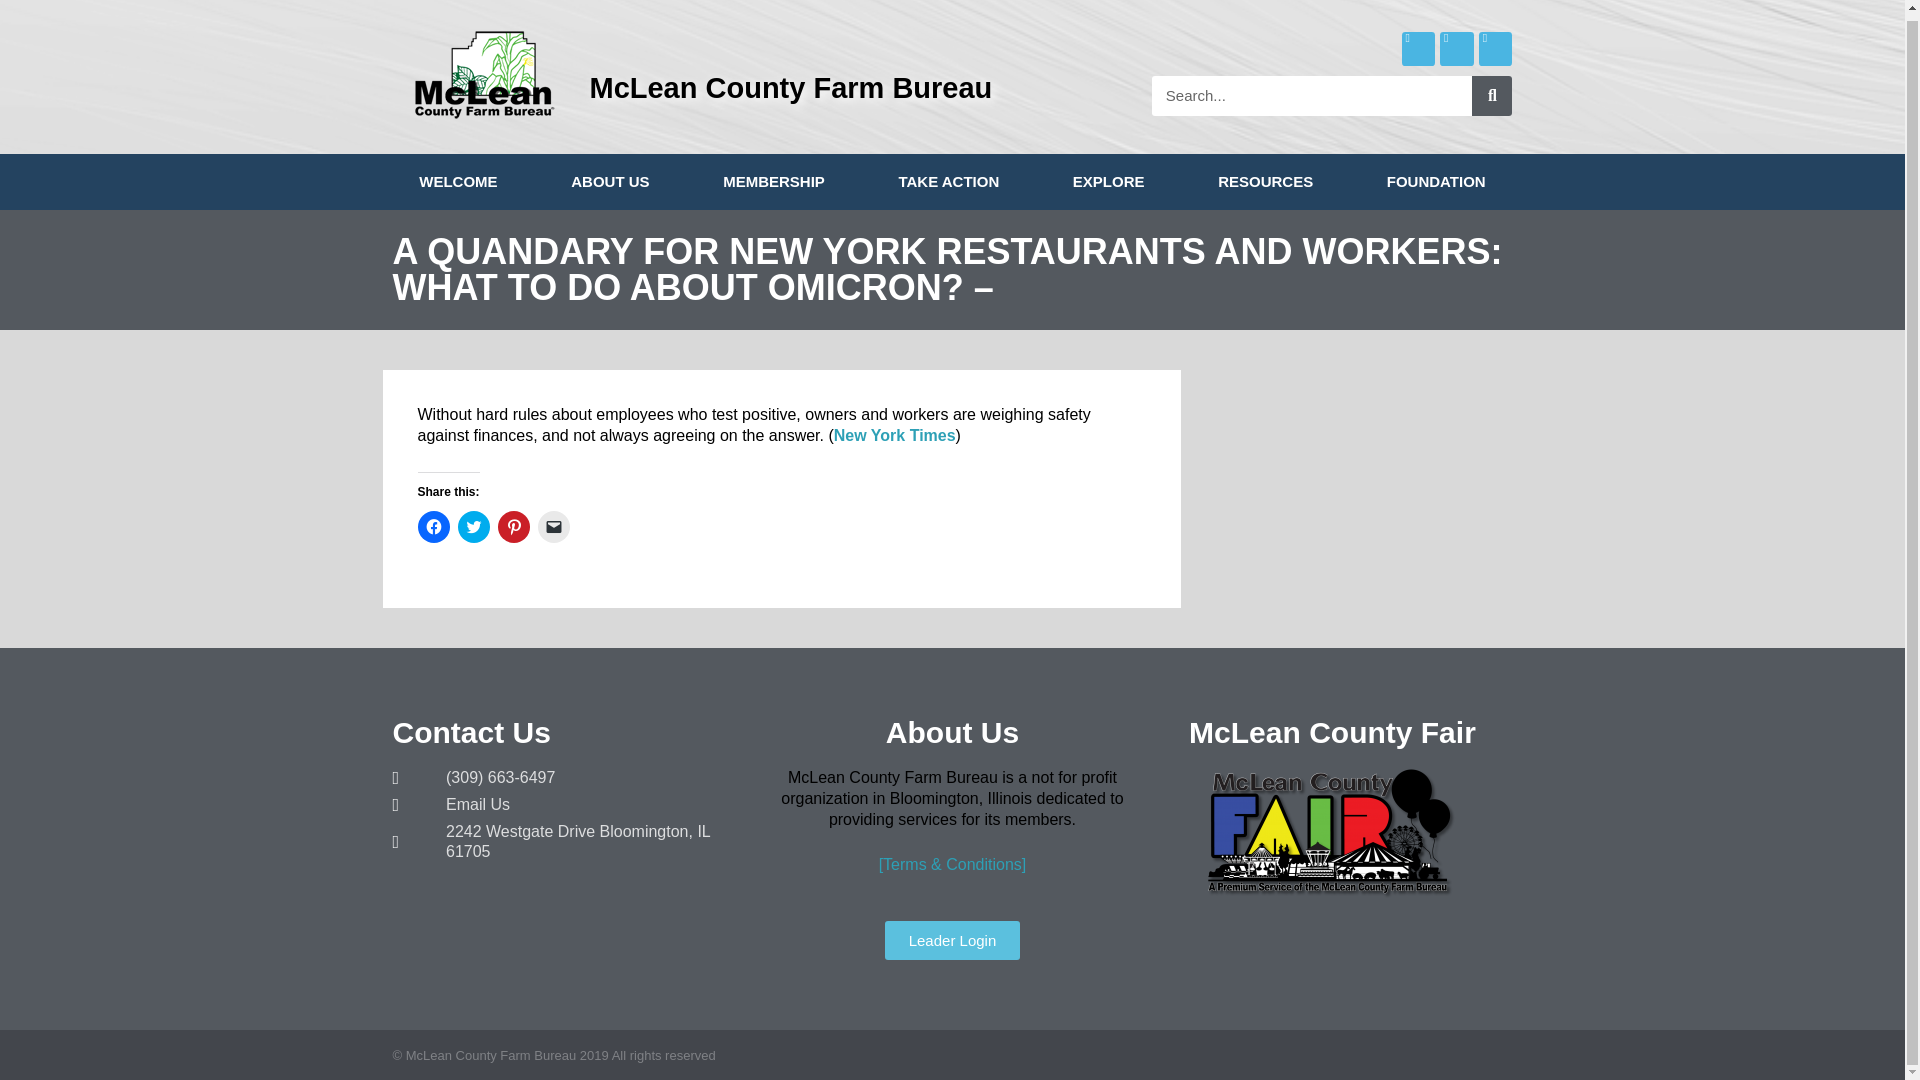 Image resolution: width=1920 pixels, height=1080 pixels. Describe the element at coordinates (790, 88) in the screenshot. I see `McLean County Farm Bureau` at that location.